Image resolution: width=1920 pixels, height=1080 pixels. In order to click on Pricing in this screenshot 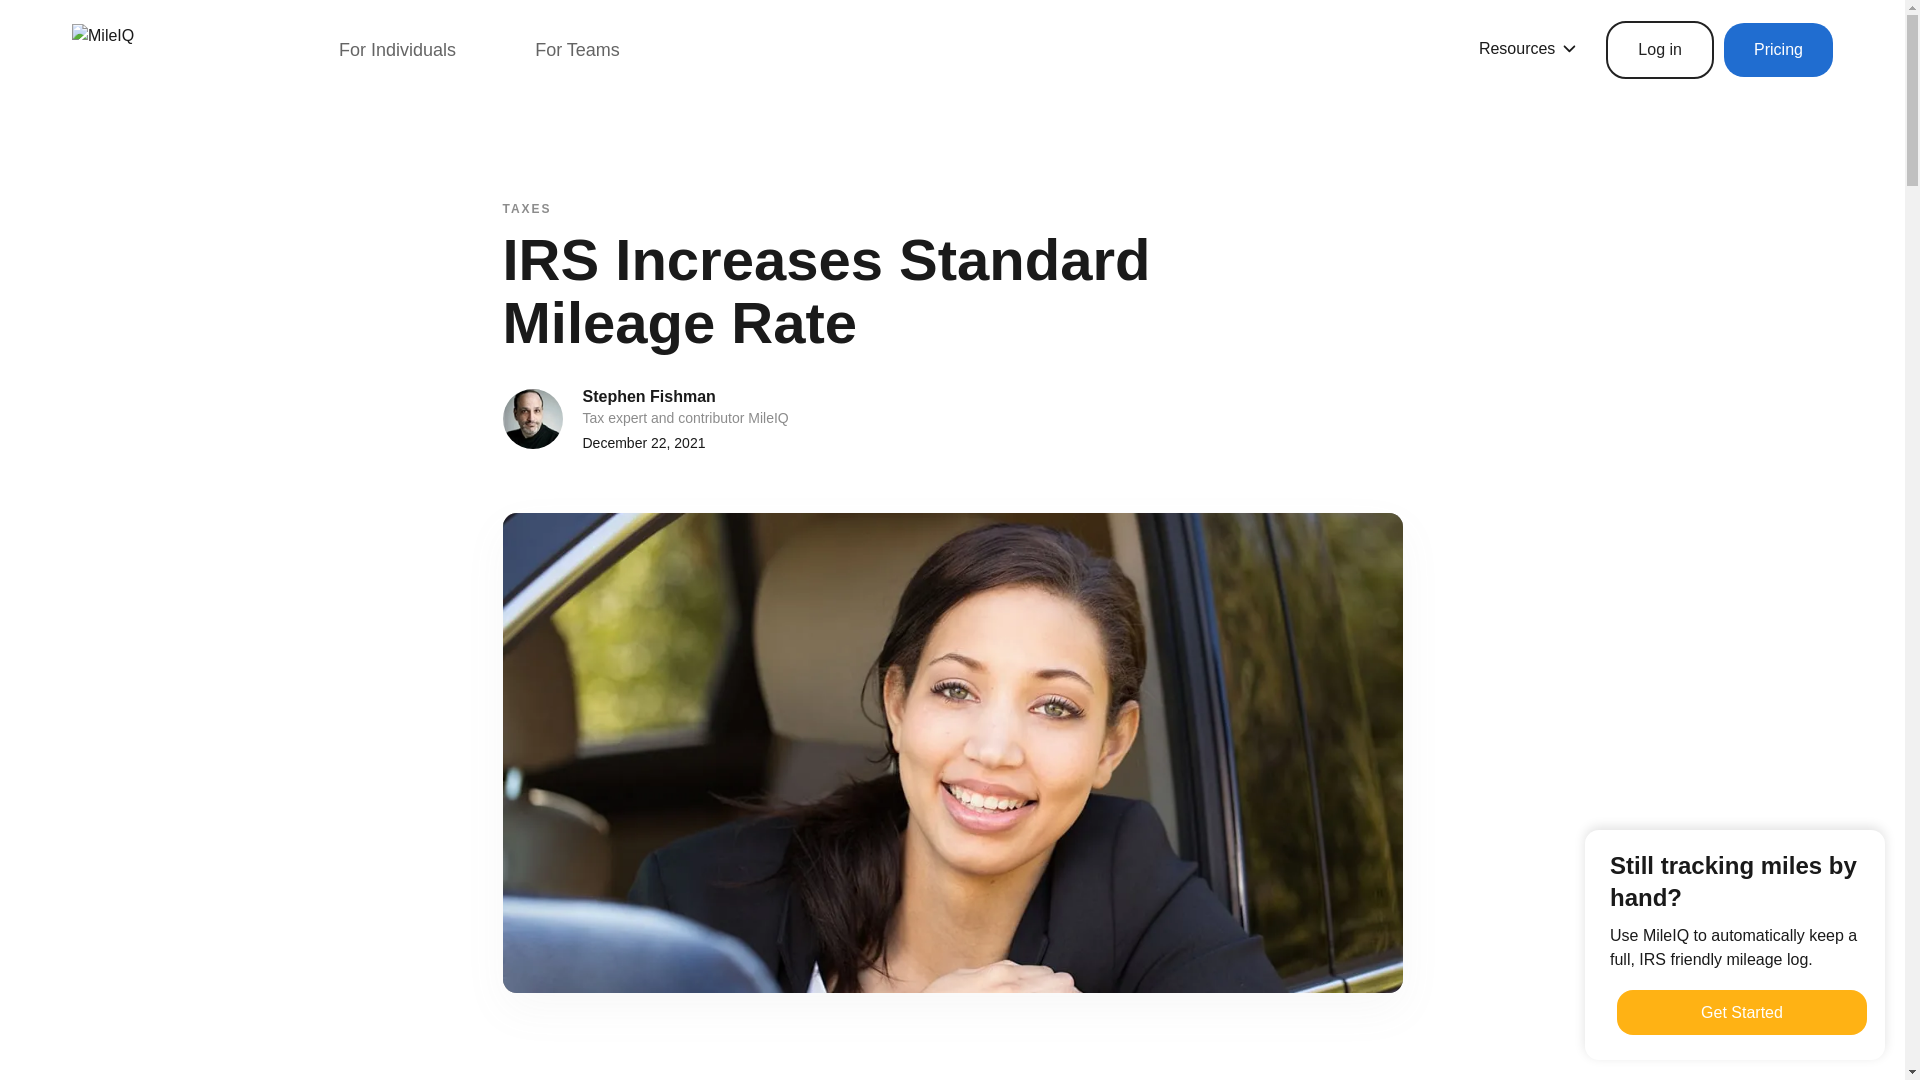, I will do `click(1778, 49)`.